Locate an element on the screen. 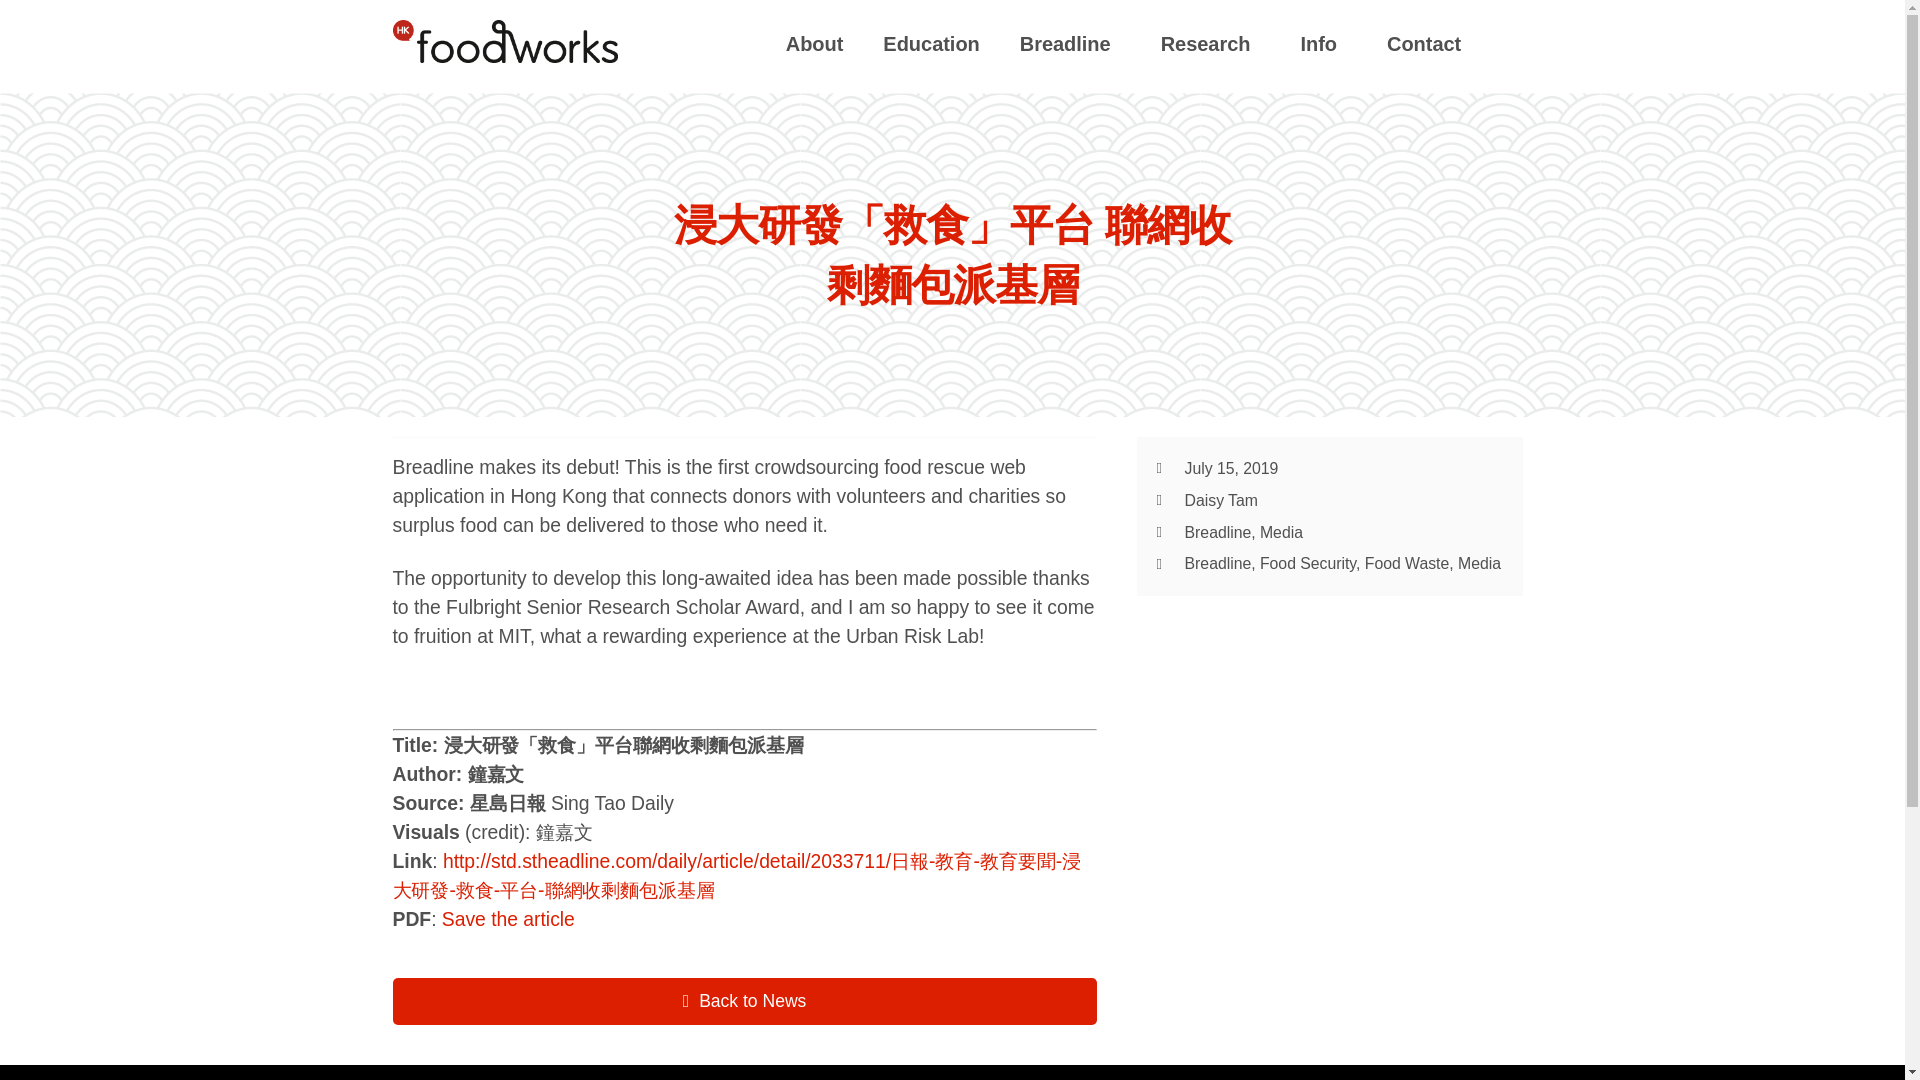 The image size is (1920, 1080). Research is located at coordinates (1210, 43).